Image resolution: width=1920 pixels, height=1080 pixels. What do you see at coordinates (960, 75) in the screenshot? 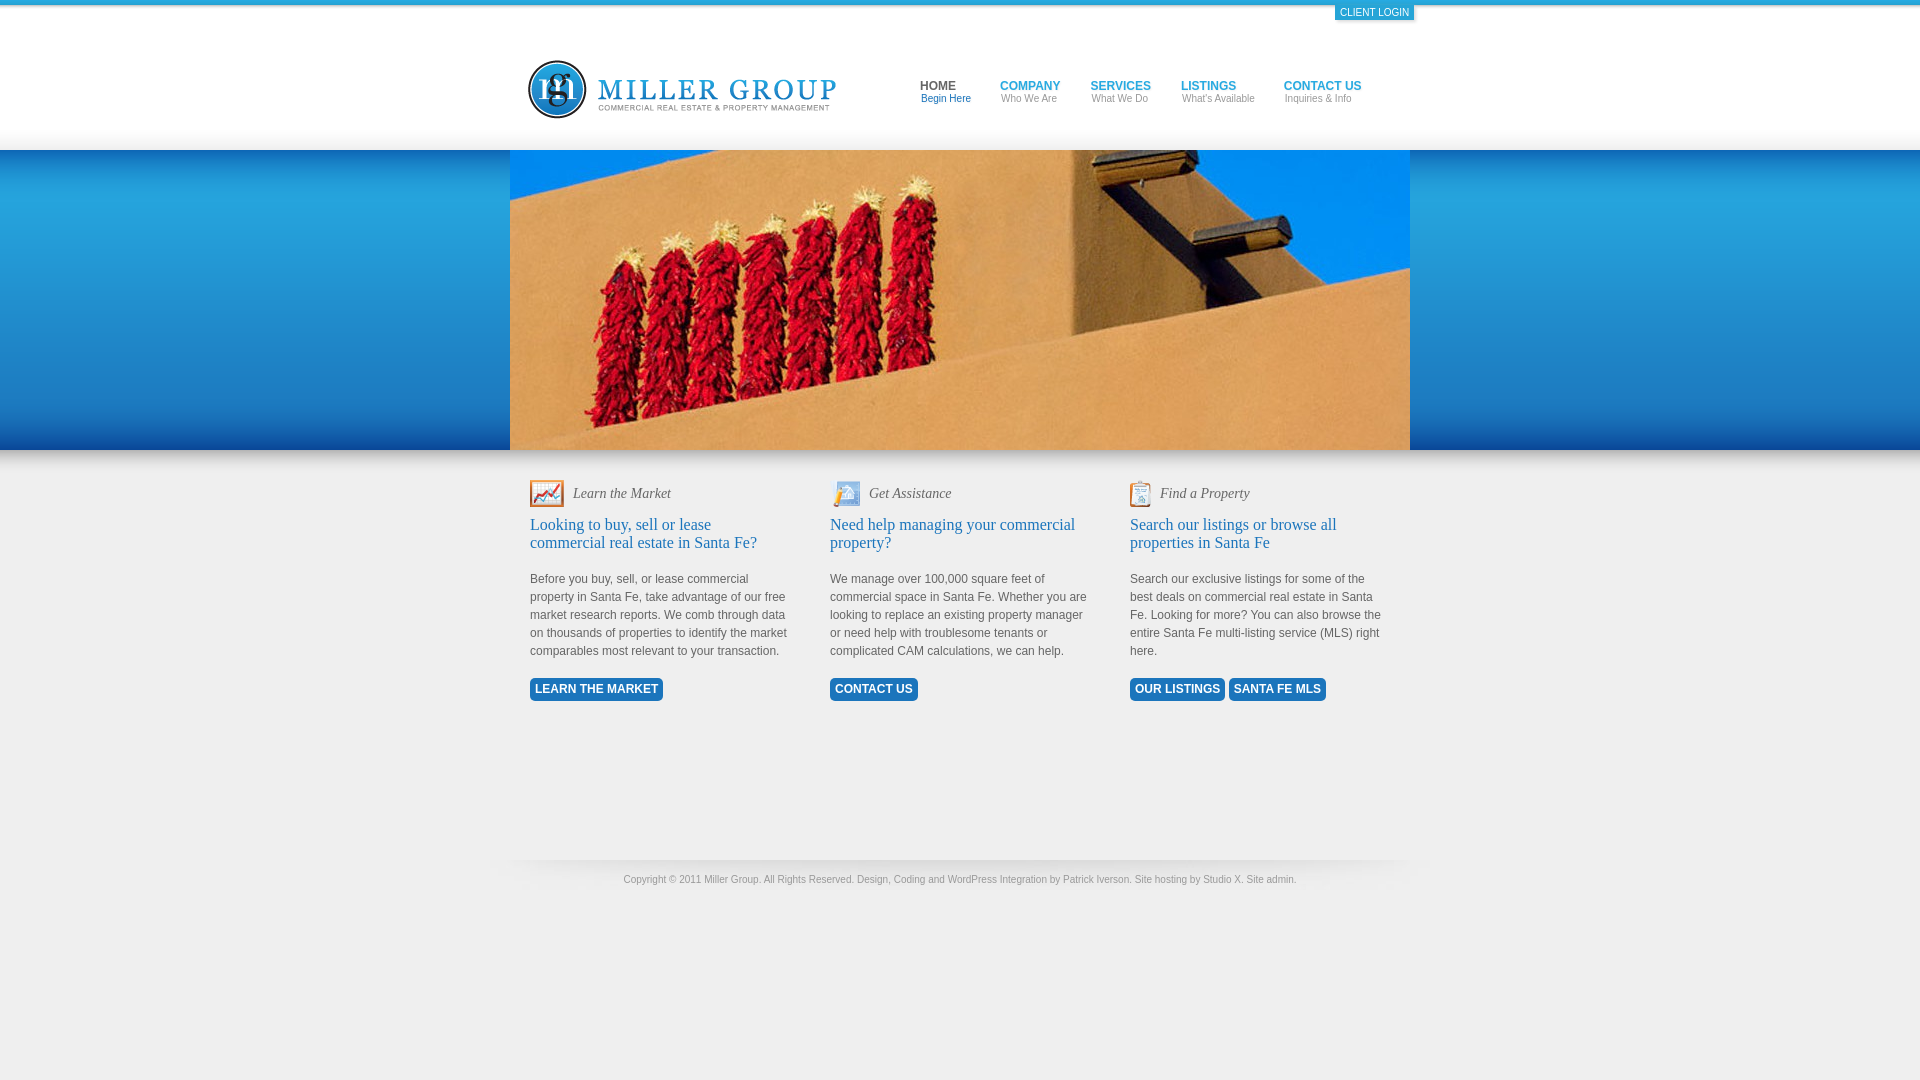
I see `OUR LISTINGS` at bounding box center [960, 75].